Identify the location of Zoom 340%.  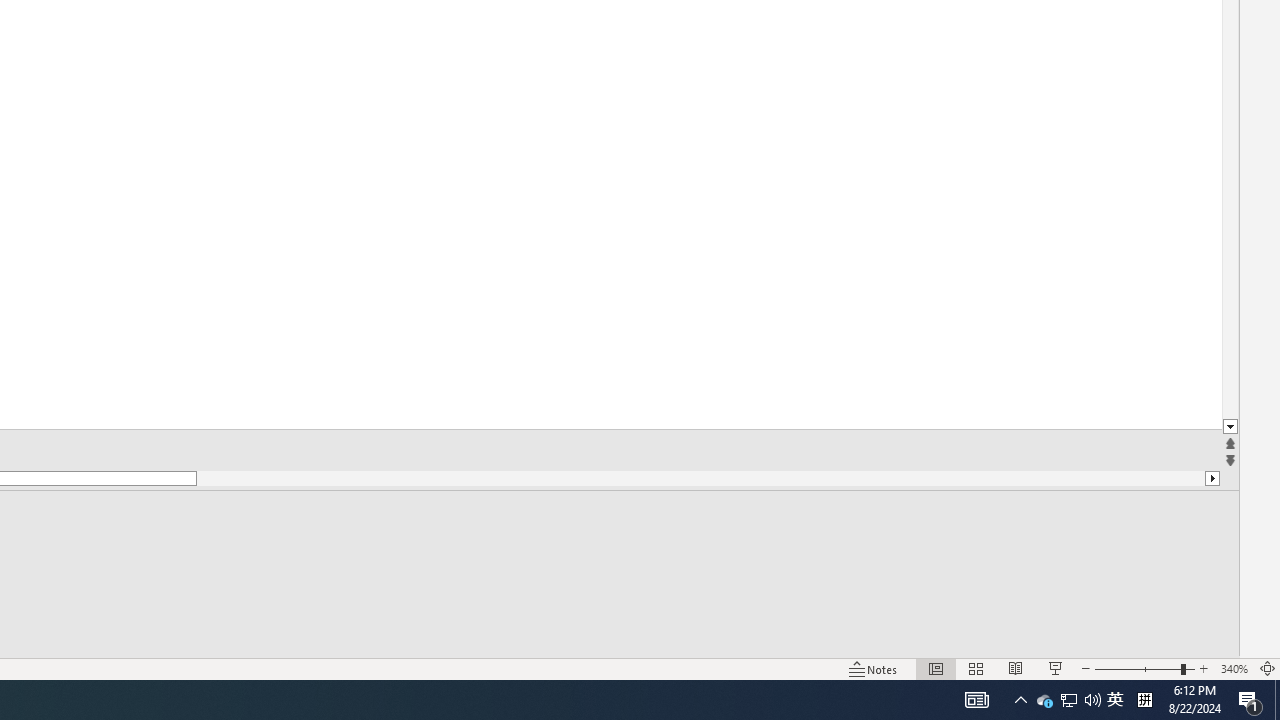
(1234, 668).